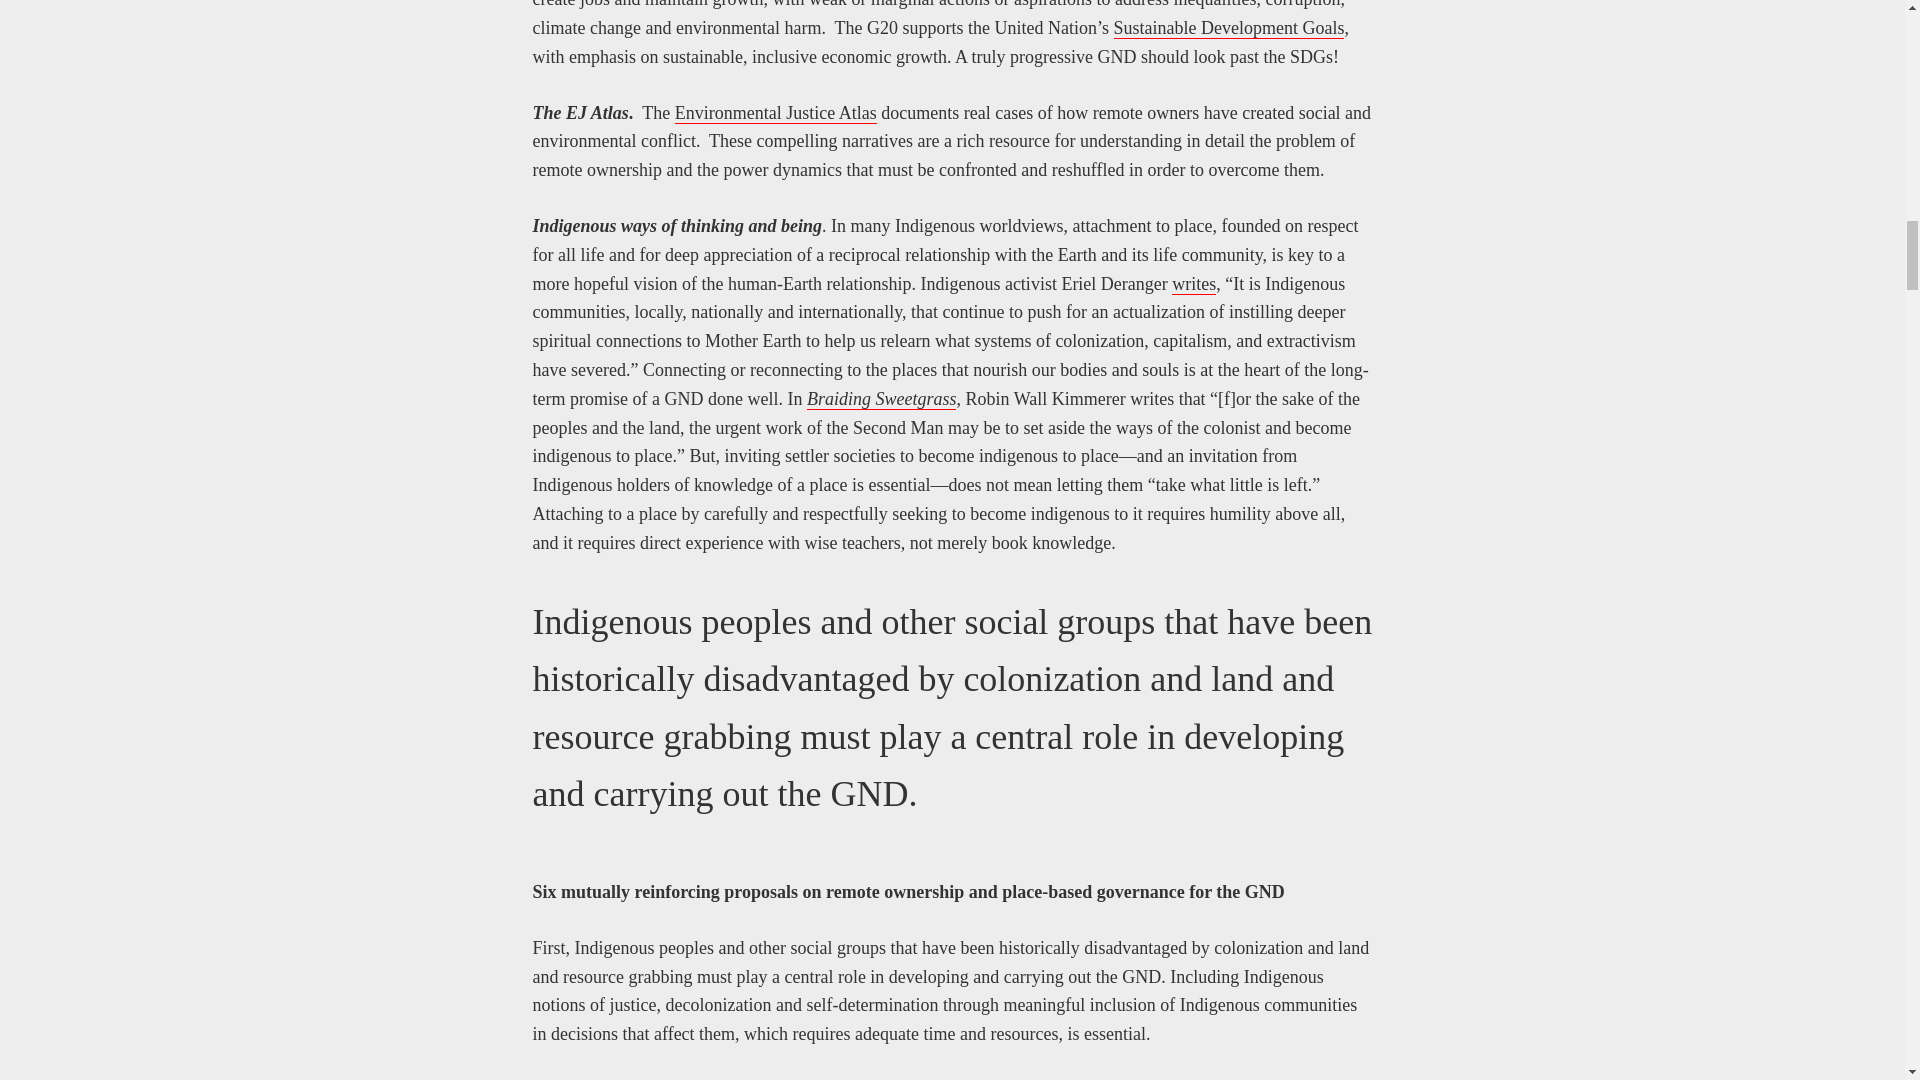 This screenshot has width=1920, height=1080. What do you see at coordinates (1229, 28) in the screenshot?
I see `Sustainable Development Goals` at bounding box center [1229, 28].